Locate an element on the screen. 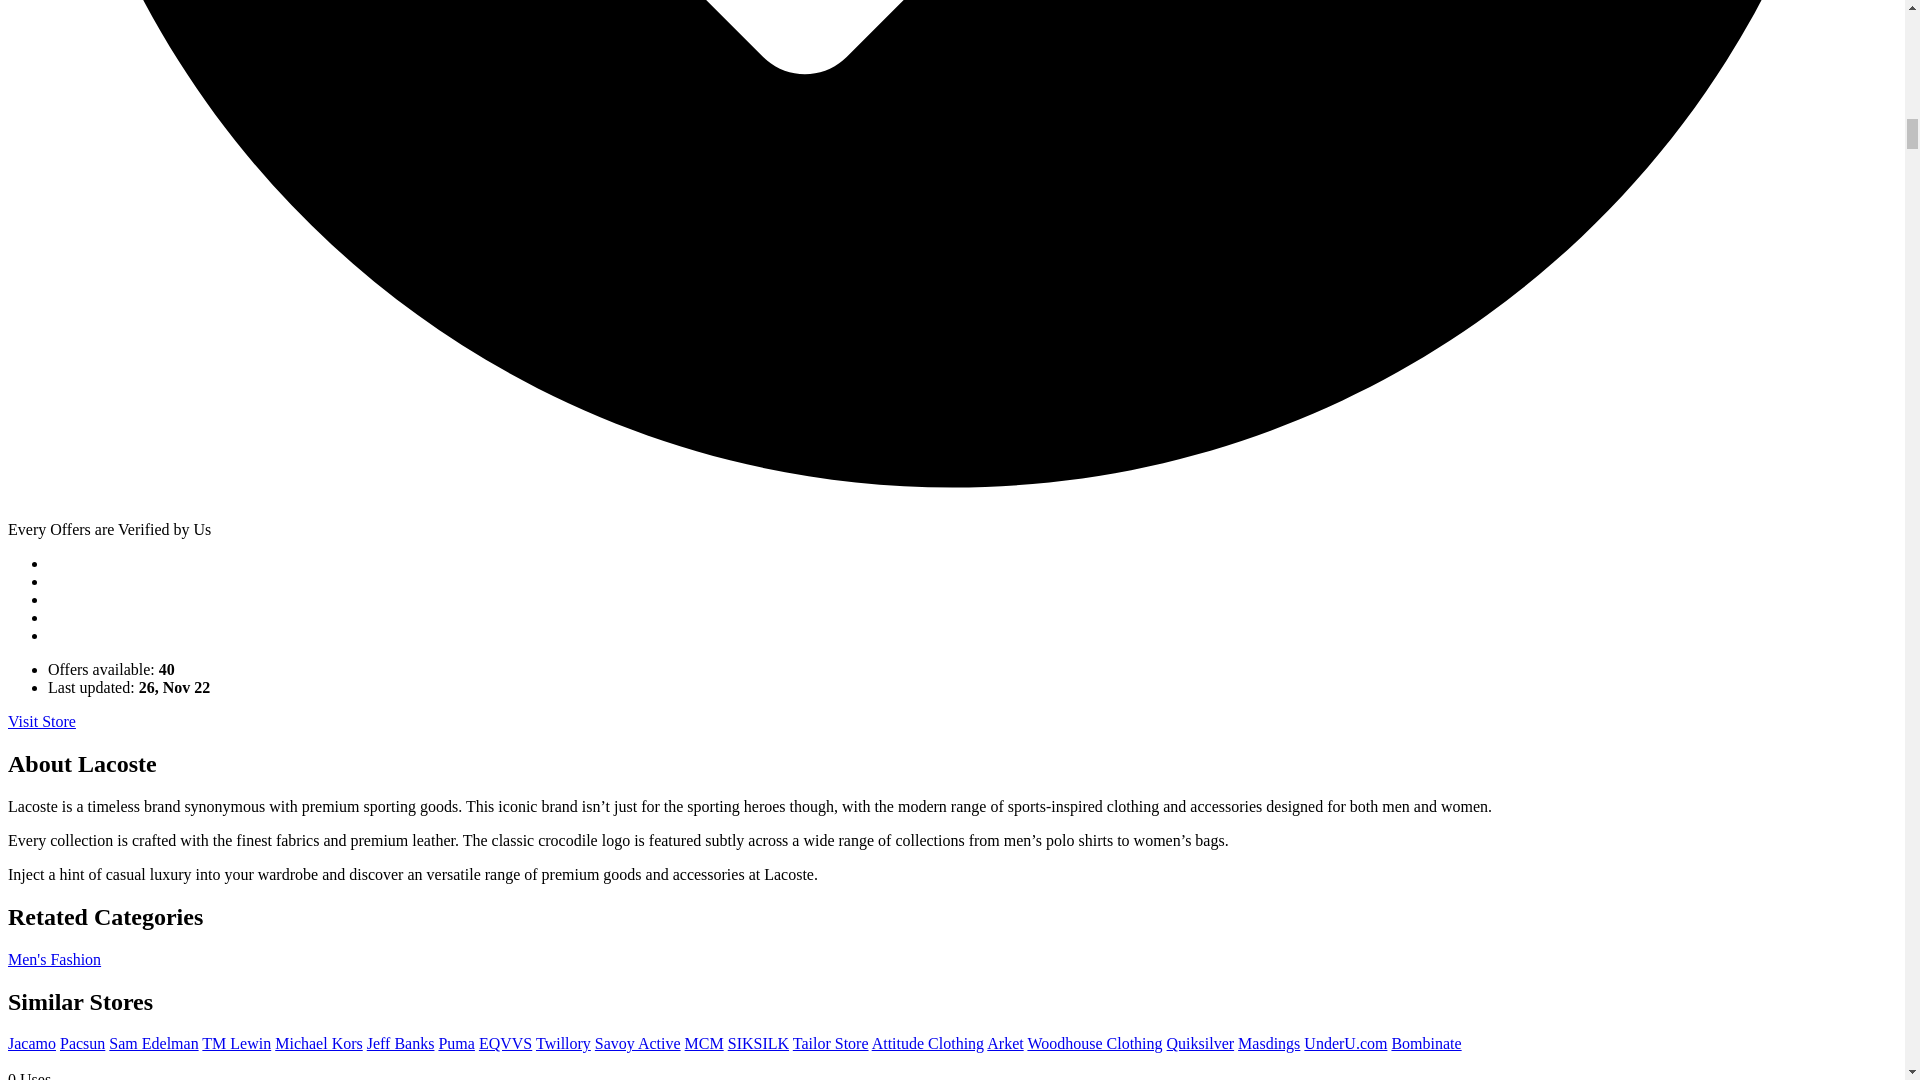 This screenshot has height=1080, width=1920. Bombinate is located at coordinates (1426, 1042).